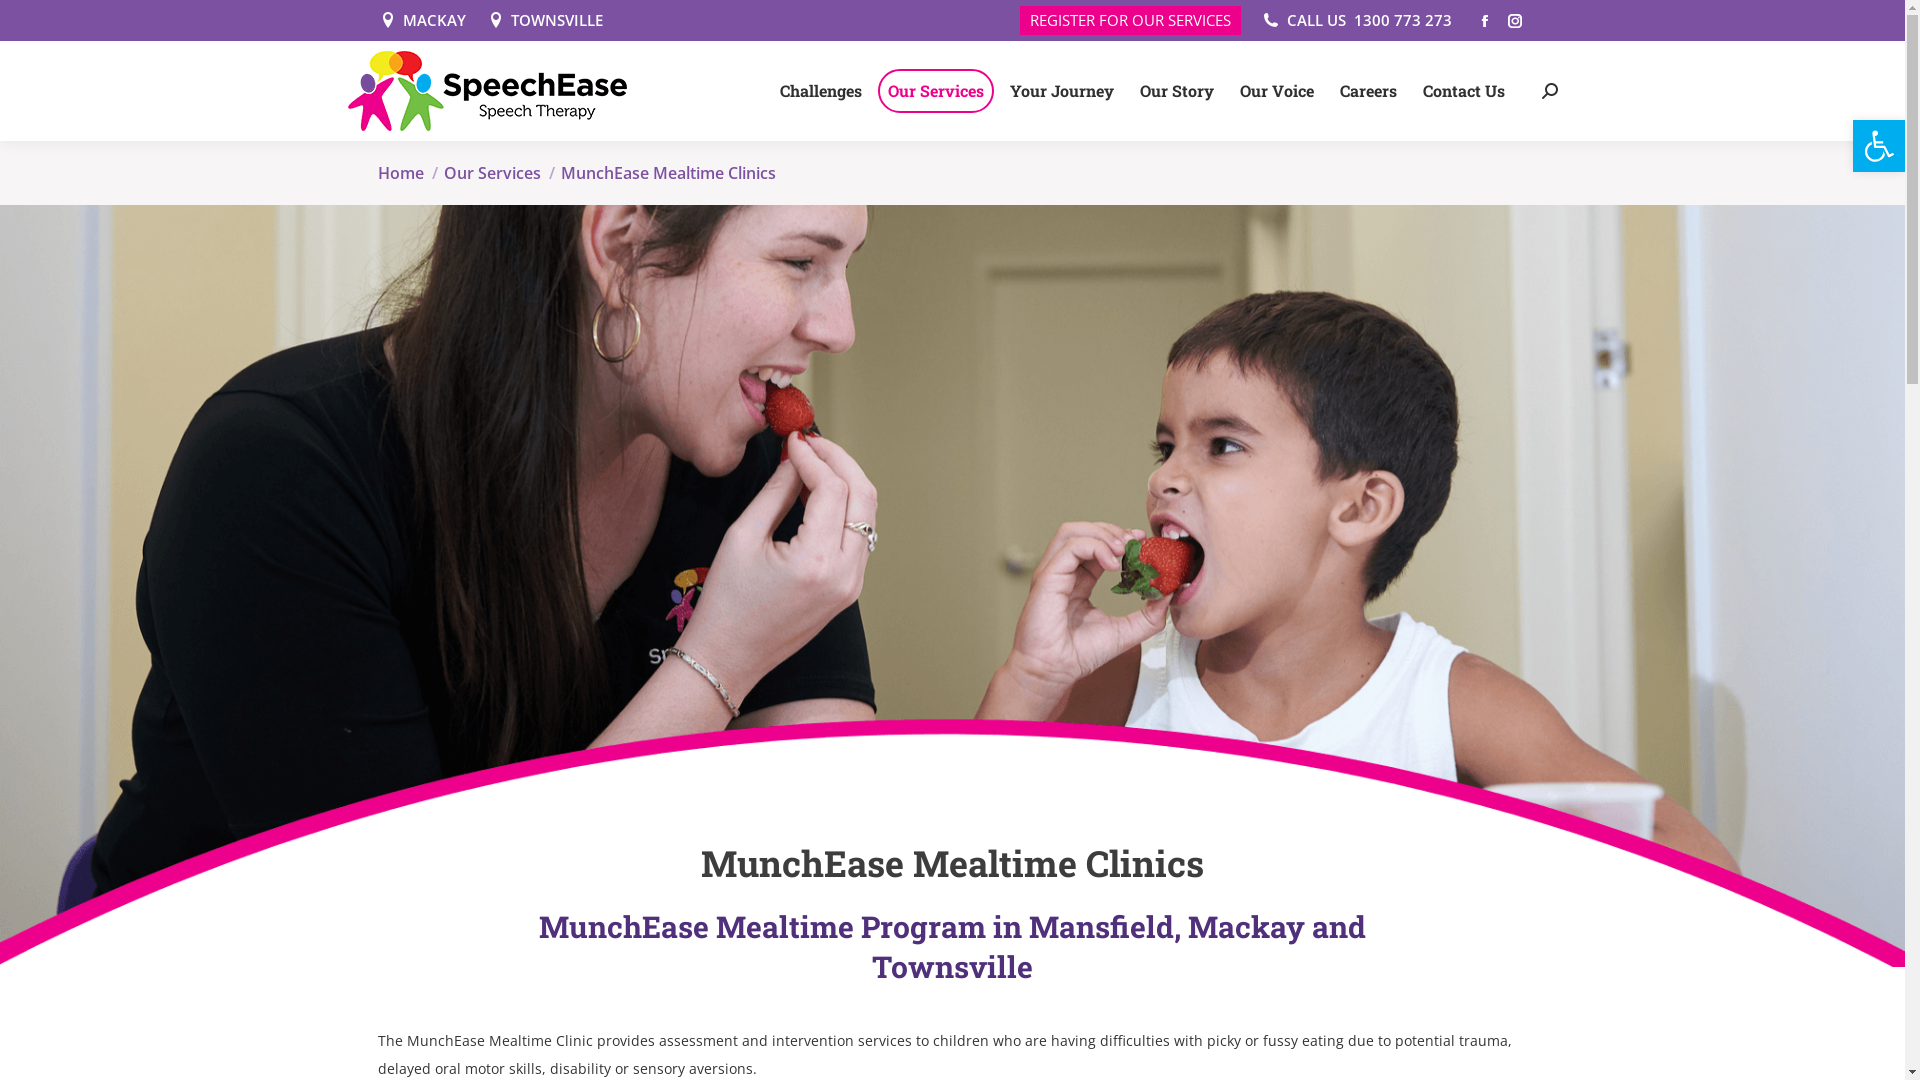 This screenshot has height=1080, width=1920. What do you see at coordinates (821, 91) in the screenshot?
I see `Challenges` at bounding box center [821, 91].